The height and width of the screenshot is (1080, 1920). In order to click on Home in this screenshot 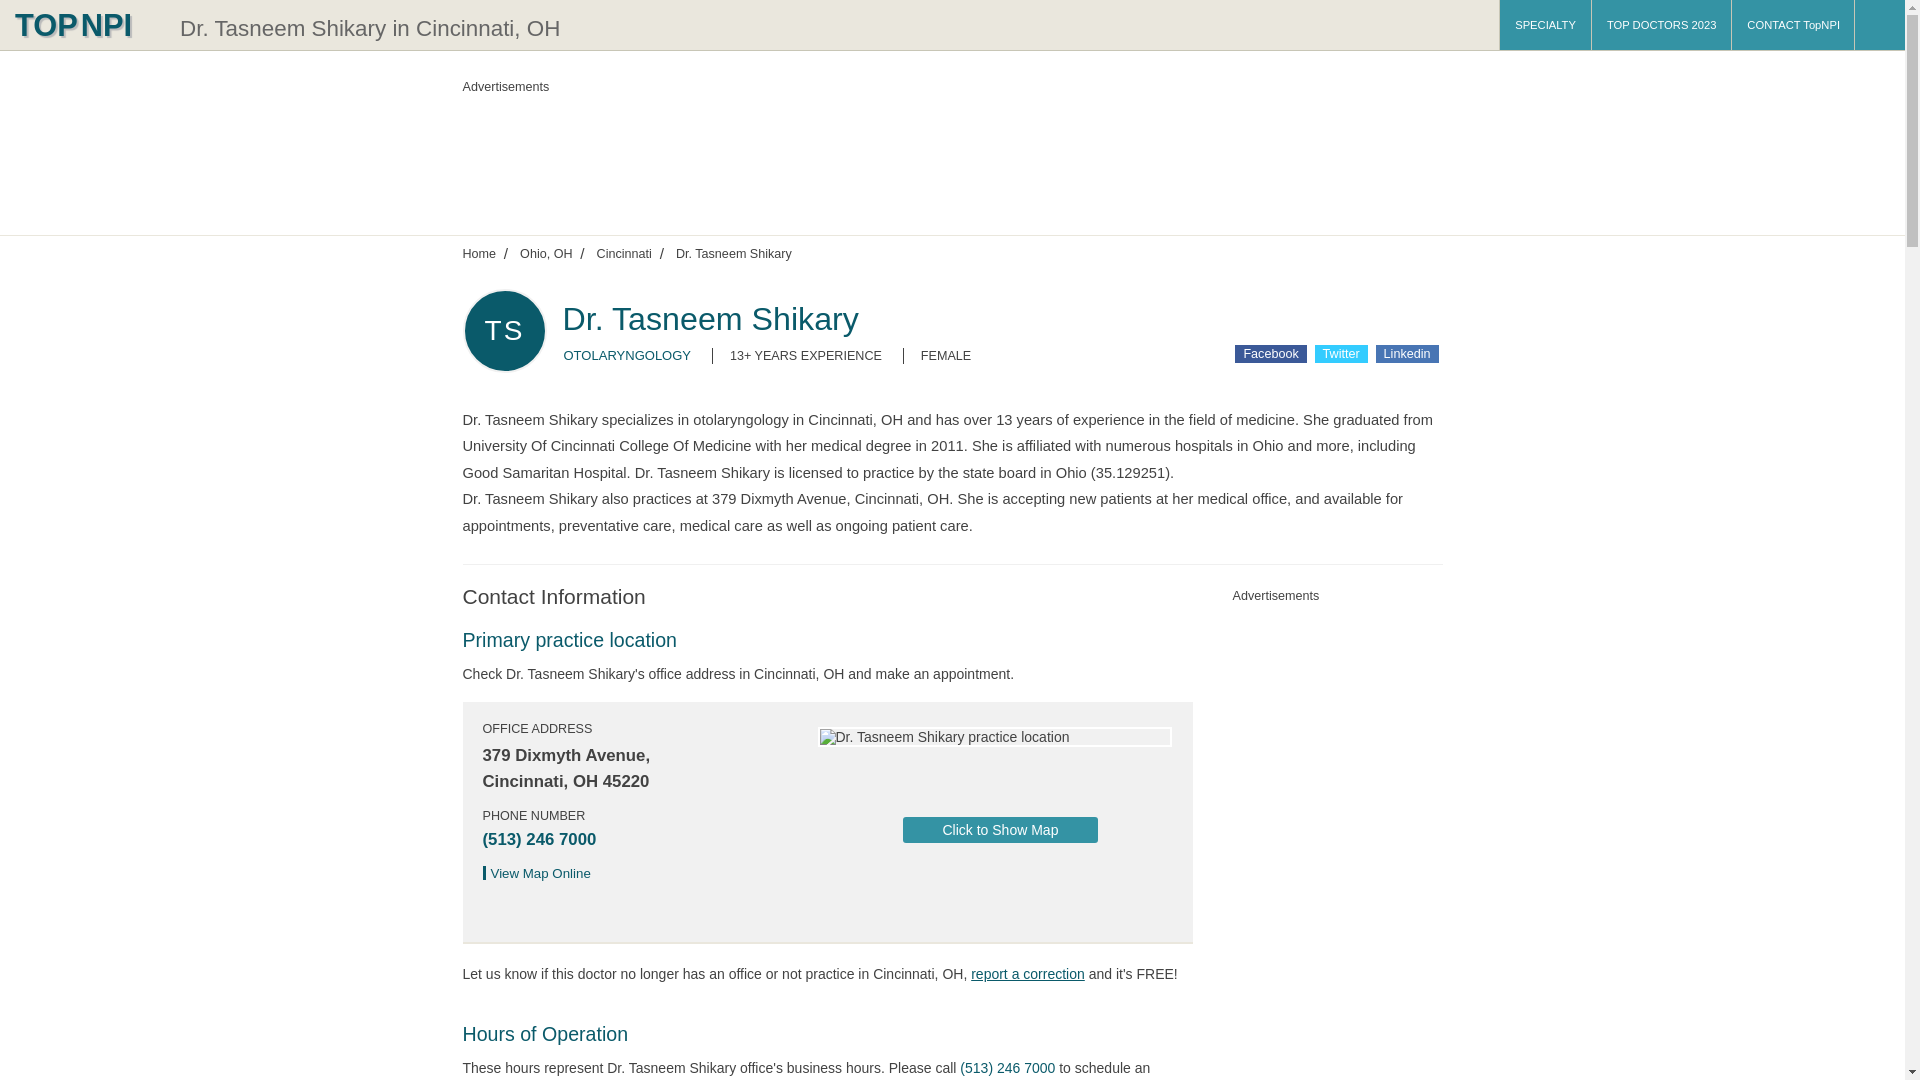, I will do `click(478, 253)`.